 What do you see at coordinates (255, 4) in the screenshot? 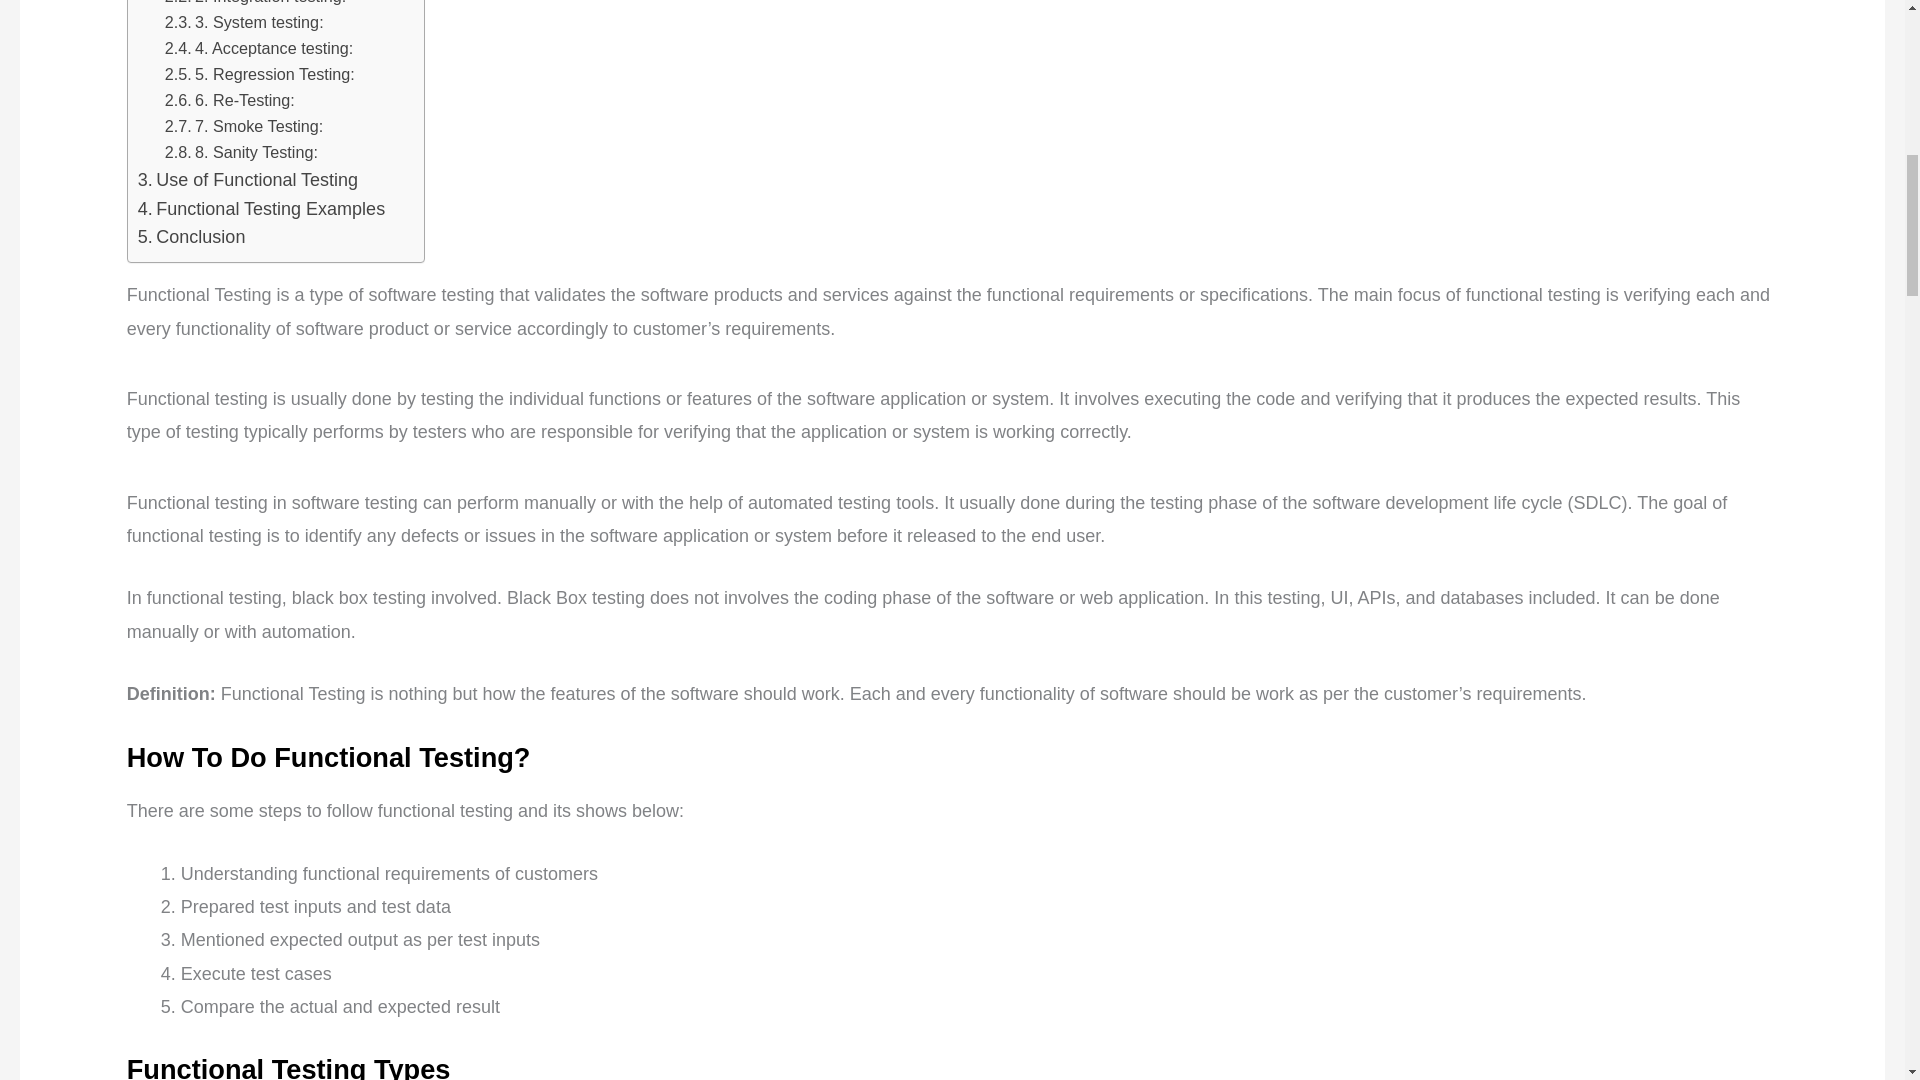
I see `2. Integration testing:` at bounding box center [255, 4].